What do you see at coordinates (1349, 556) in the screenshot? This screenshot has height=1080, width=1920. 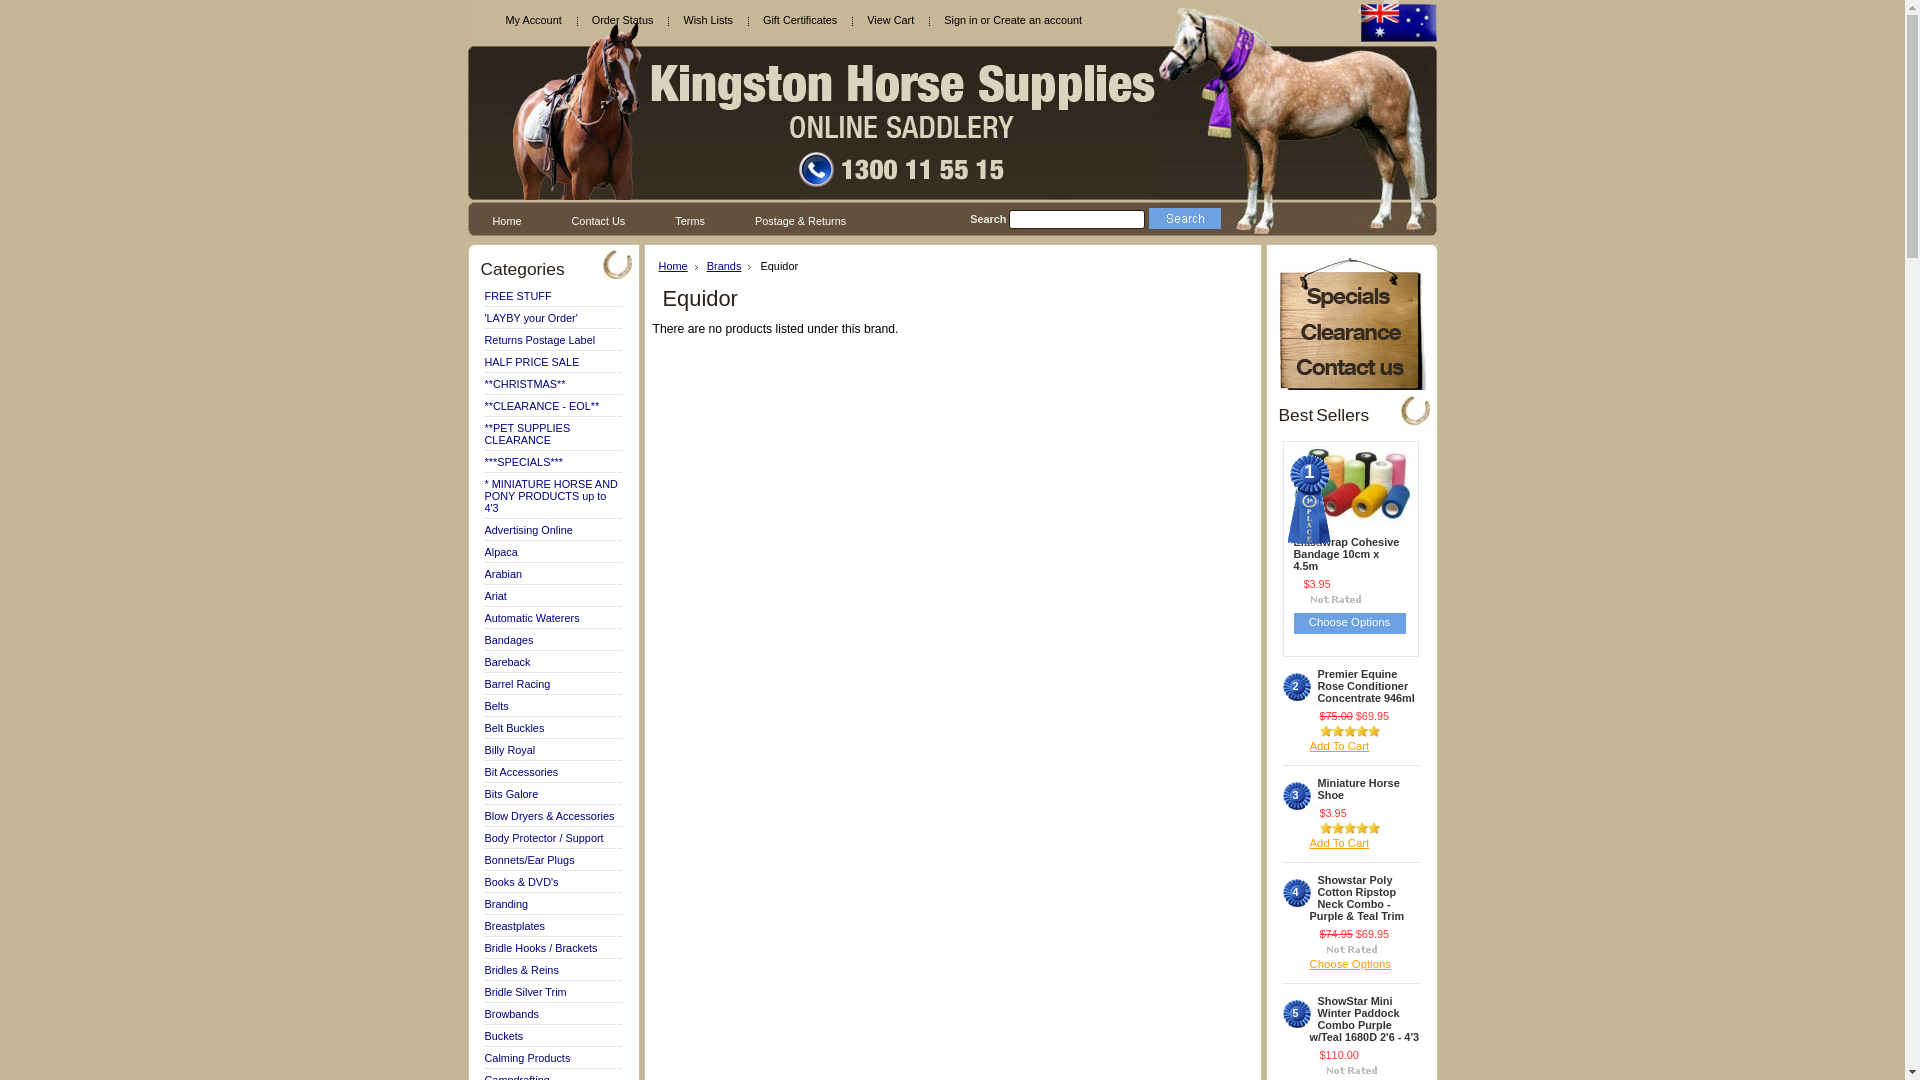 I see `Elastiwrap Cohesive Bandage 10cm x 4.5m` at bounding box center [1349, 556].